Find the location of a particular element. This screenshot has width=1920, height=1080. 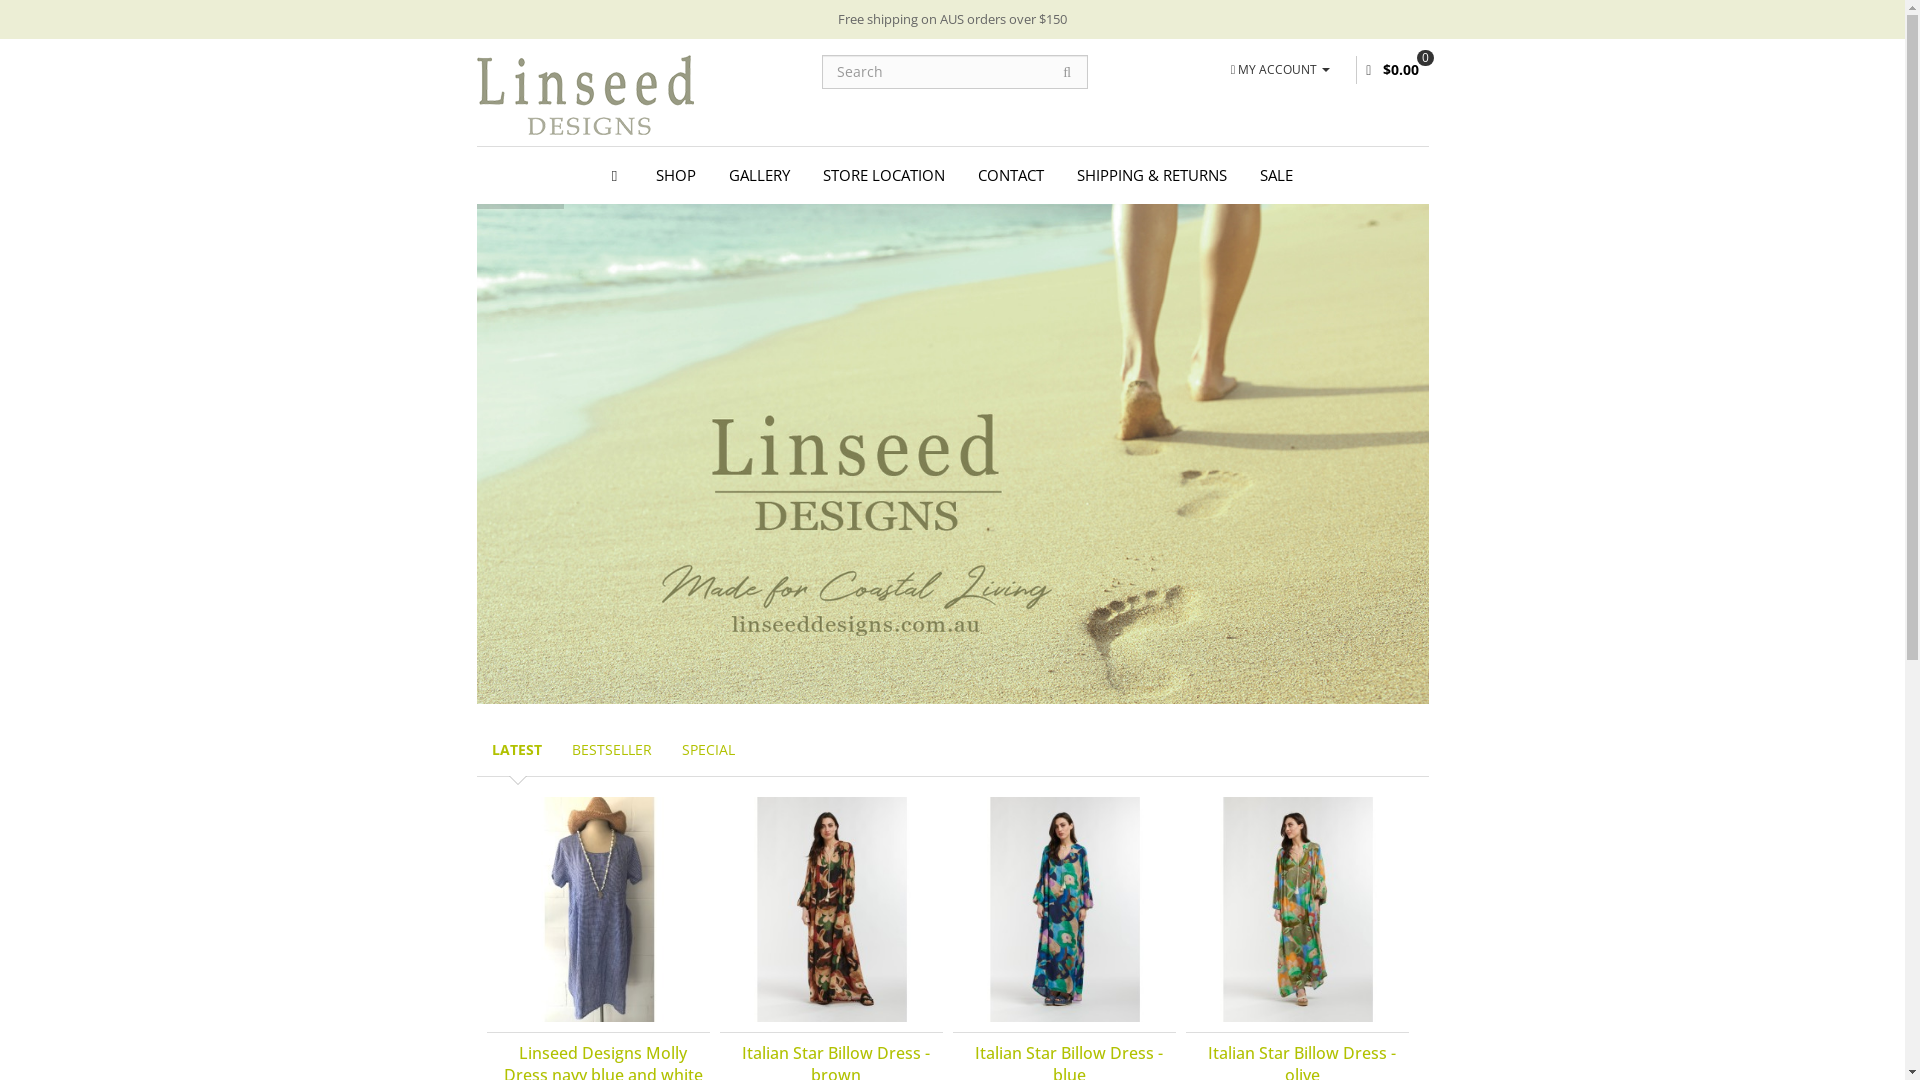

SHIPPING & RETURNS is located at coordinates (1152, 175).